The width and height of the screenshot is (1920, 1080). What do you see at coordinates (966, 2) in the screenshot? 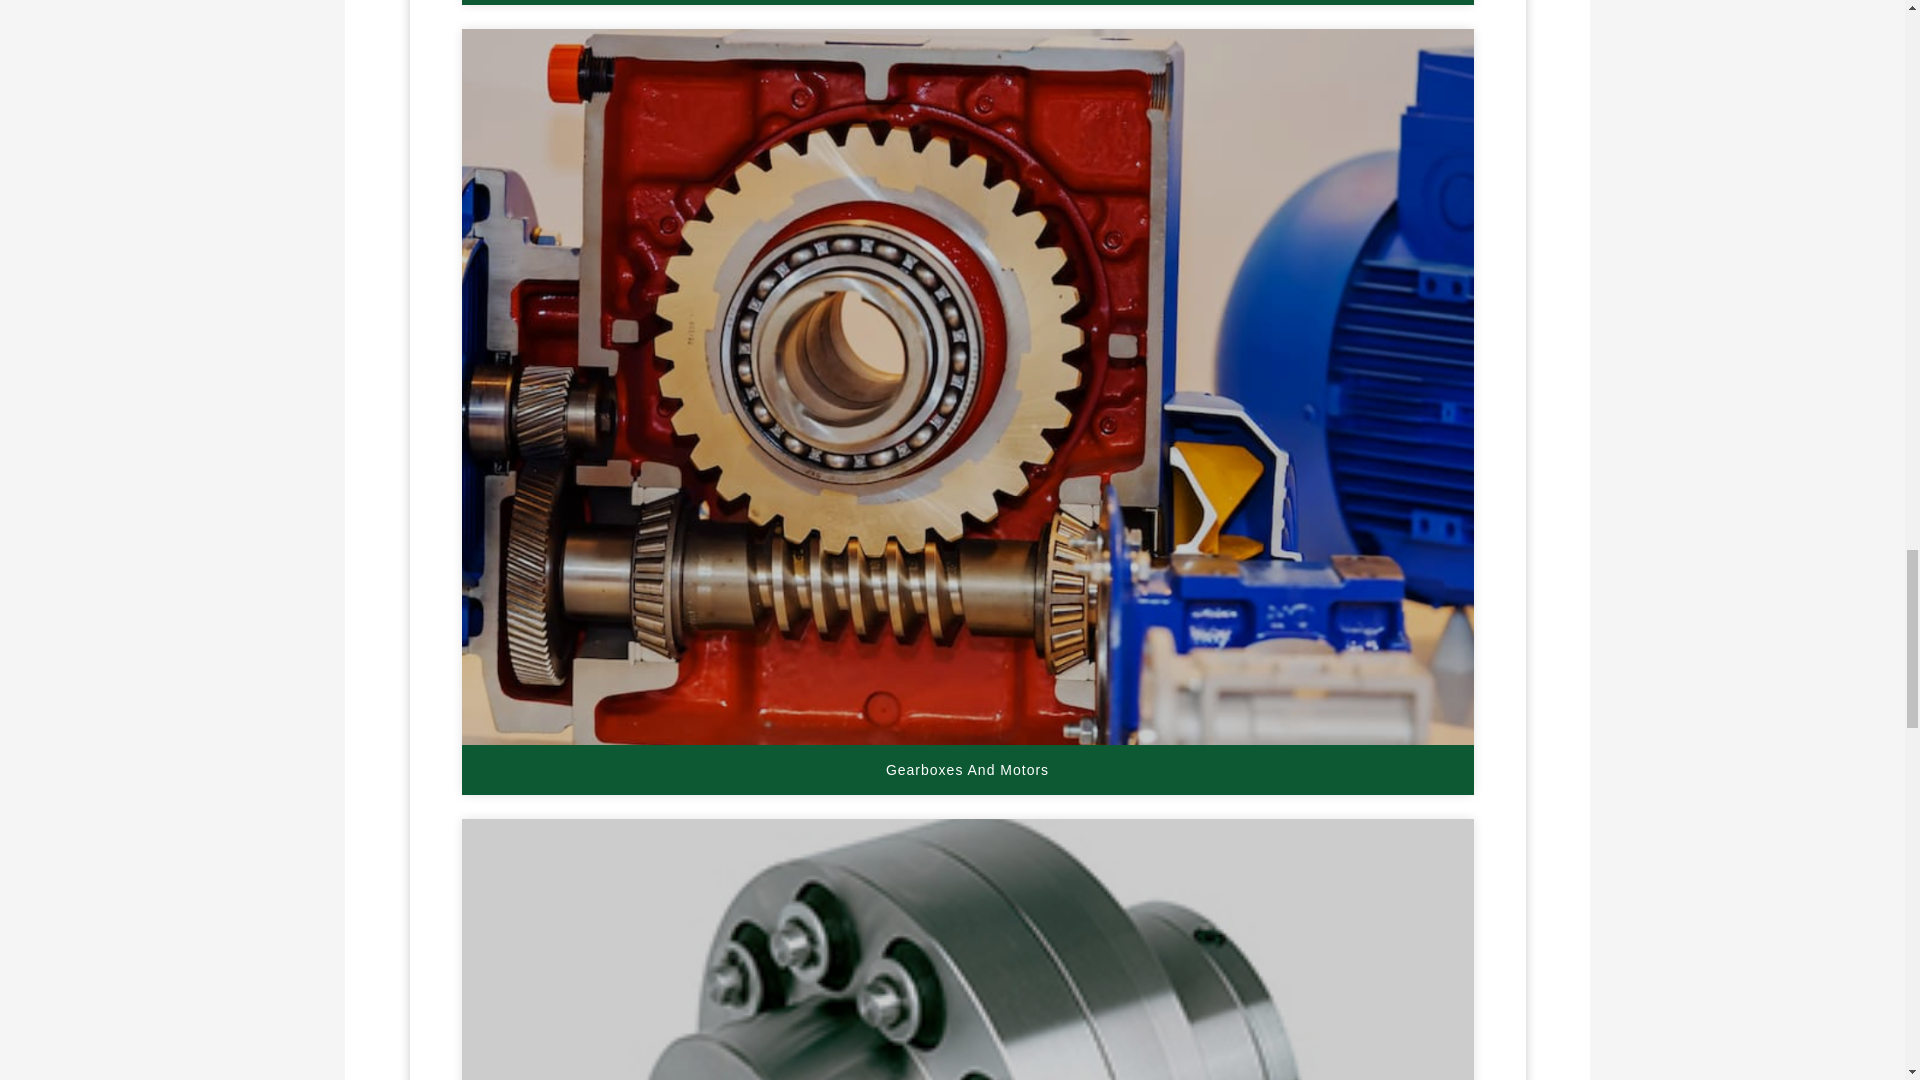
I see `Ancillary Products` at bounding box center [966, 2].